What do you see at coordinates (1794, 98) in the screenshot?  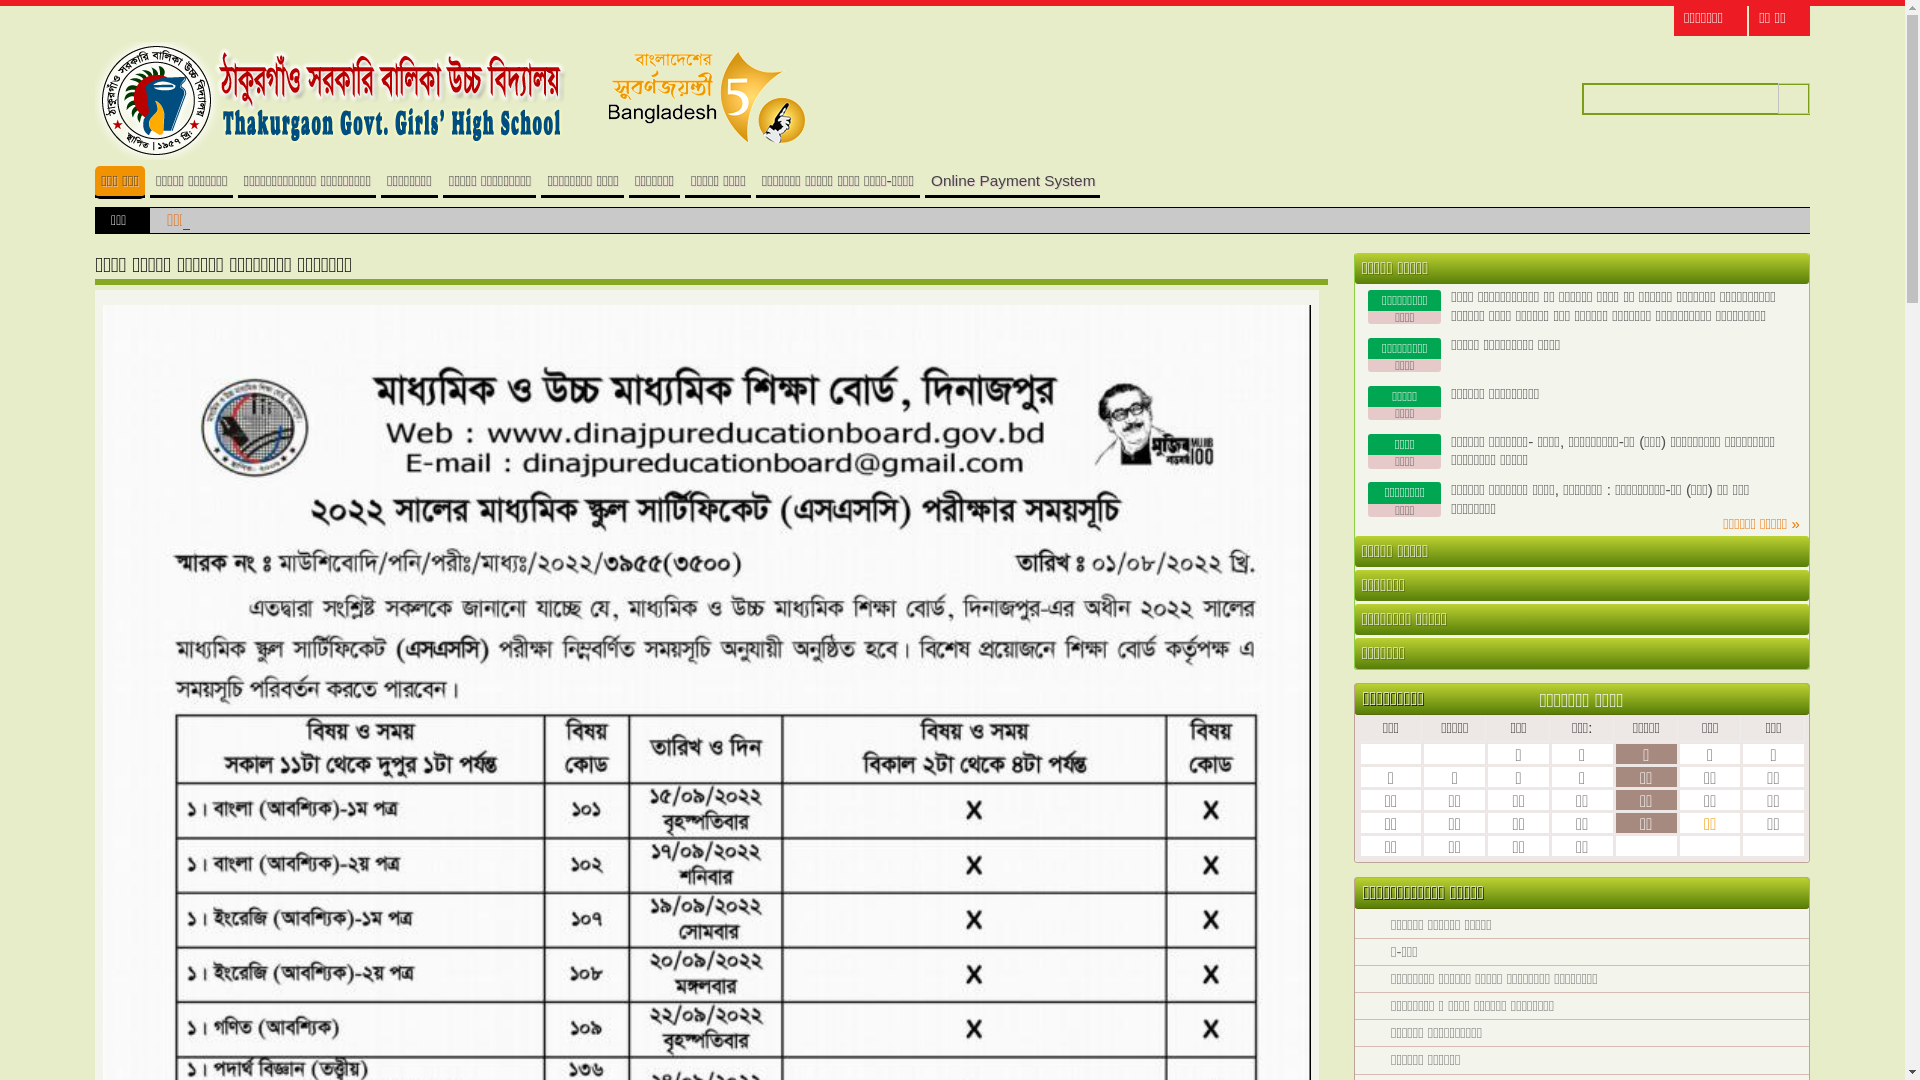 I see `Submit` at bounding box center [1794, 98].